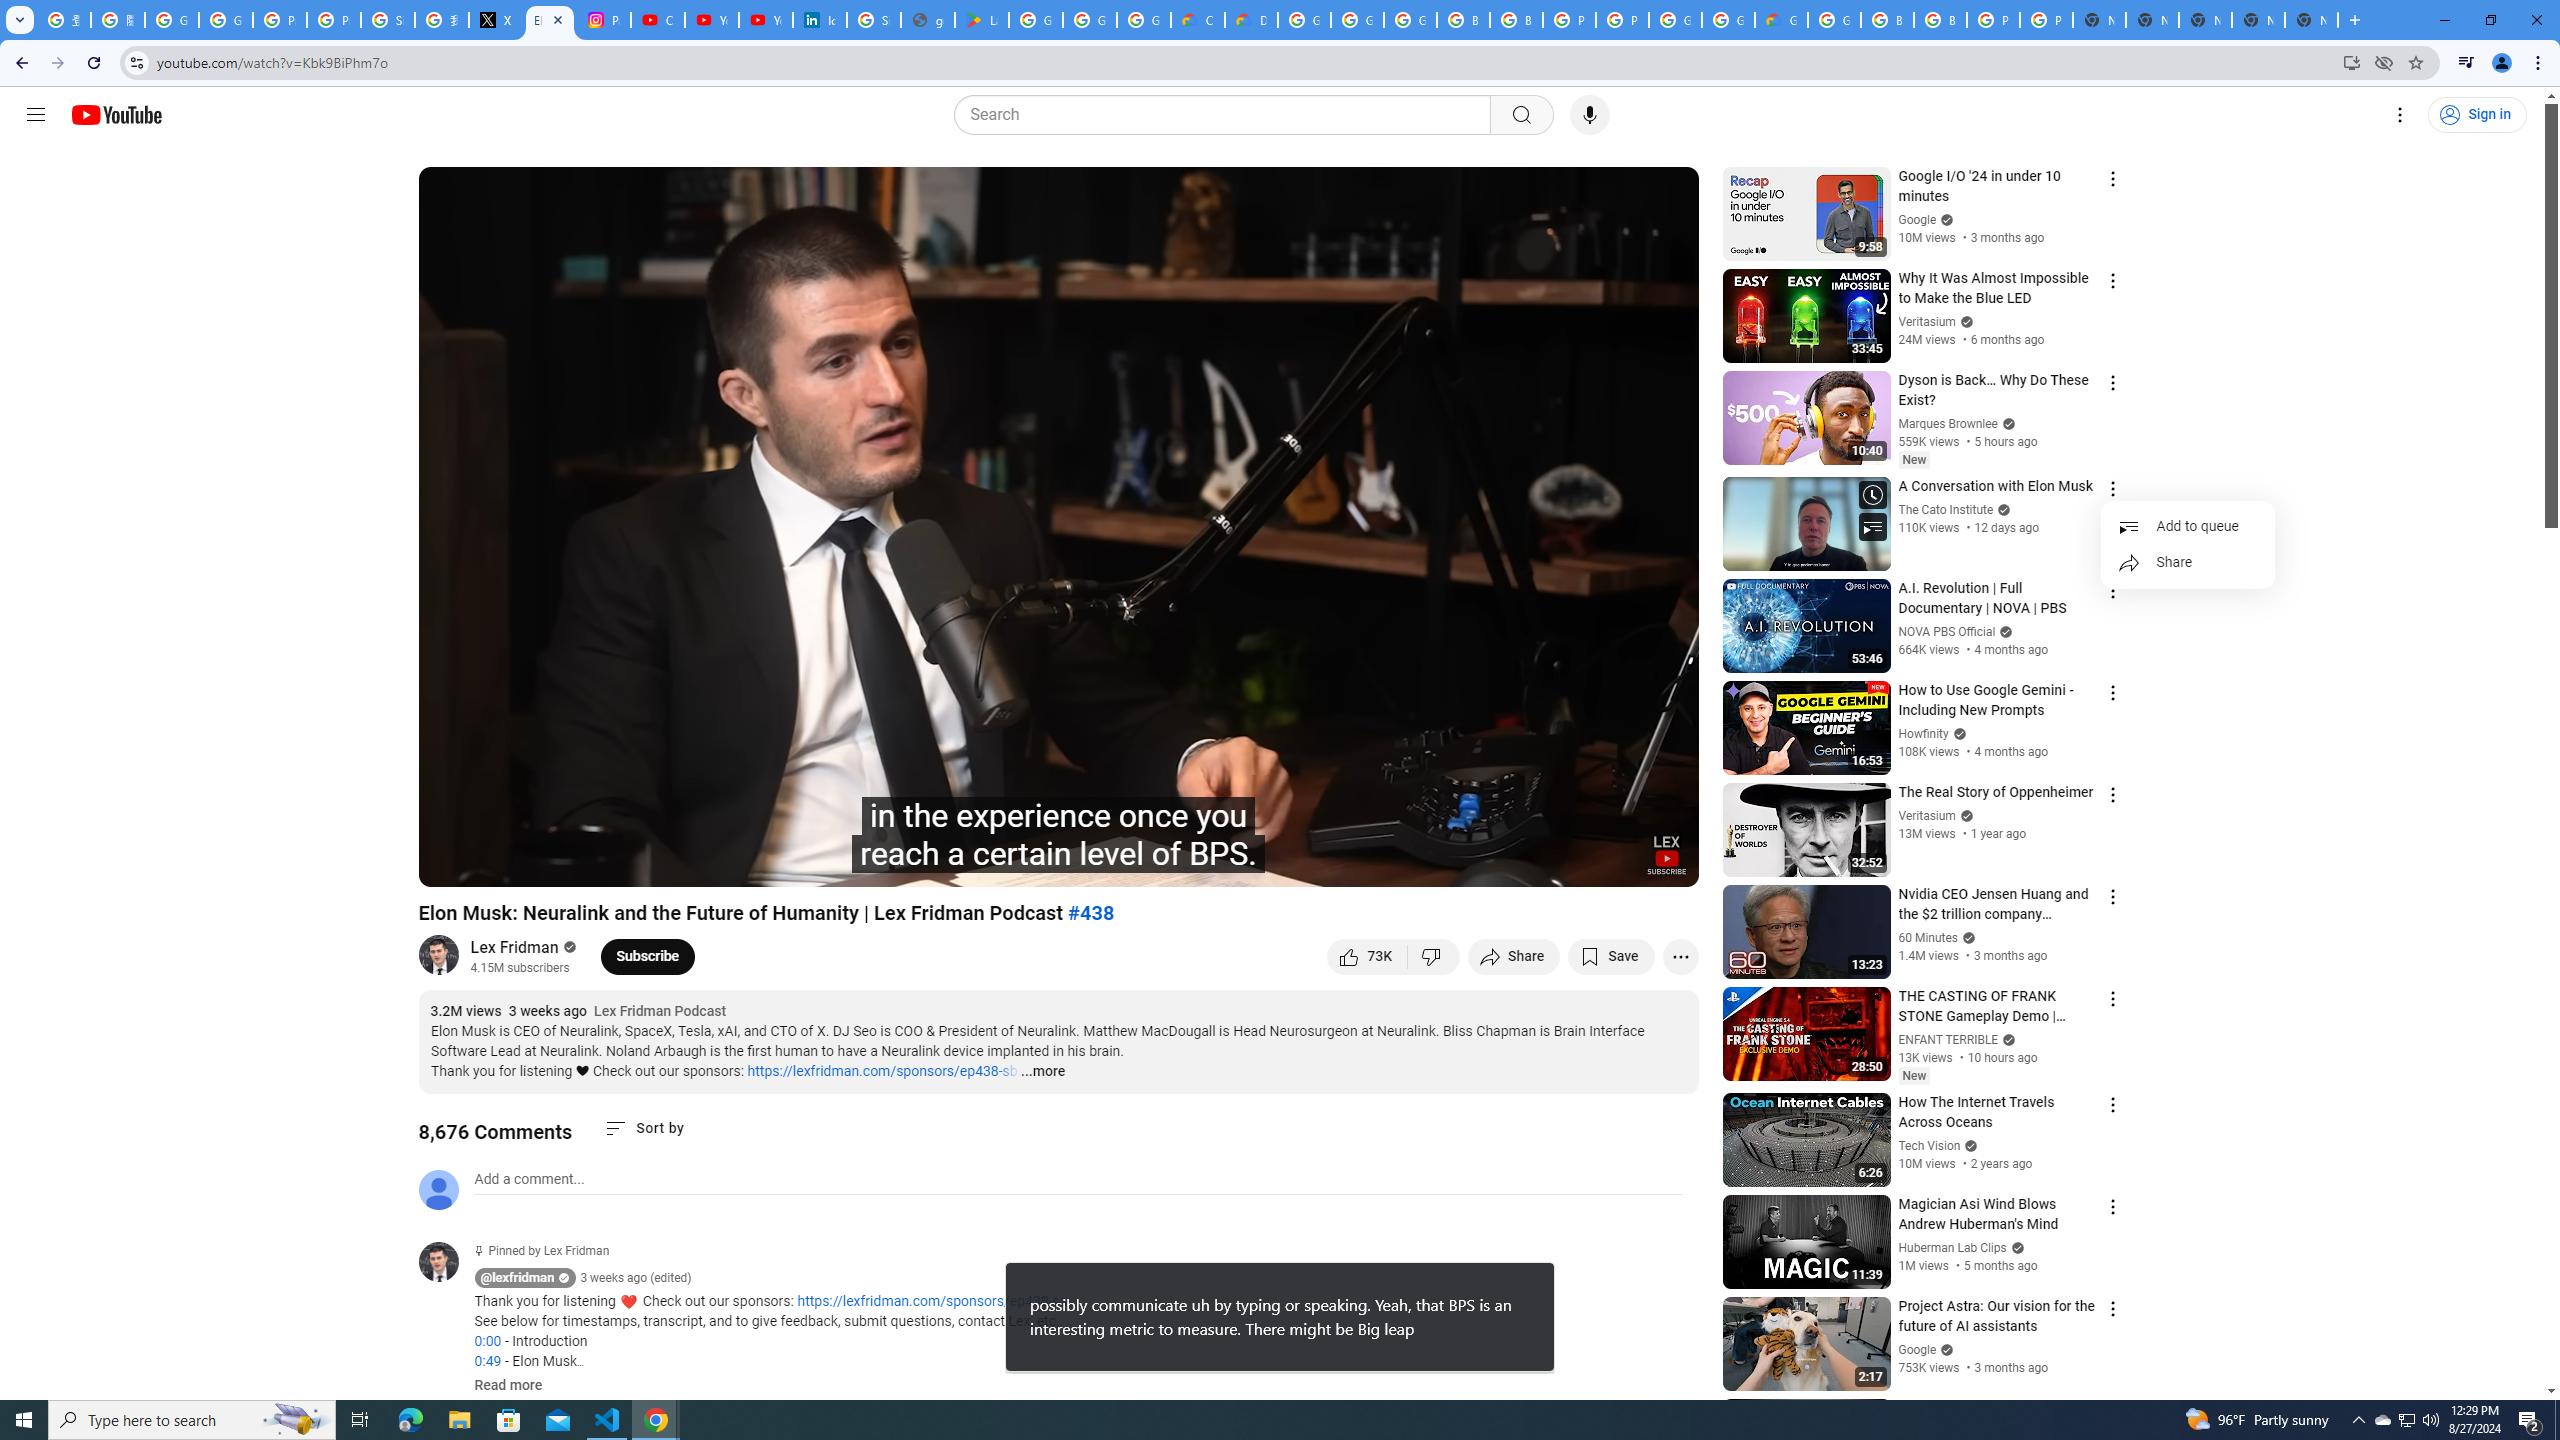  What do you see at coordinates (2311, 20) in the screenshot?
I see `New Tab` at bounding box center [2311, 20].